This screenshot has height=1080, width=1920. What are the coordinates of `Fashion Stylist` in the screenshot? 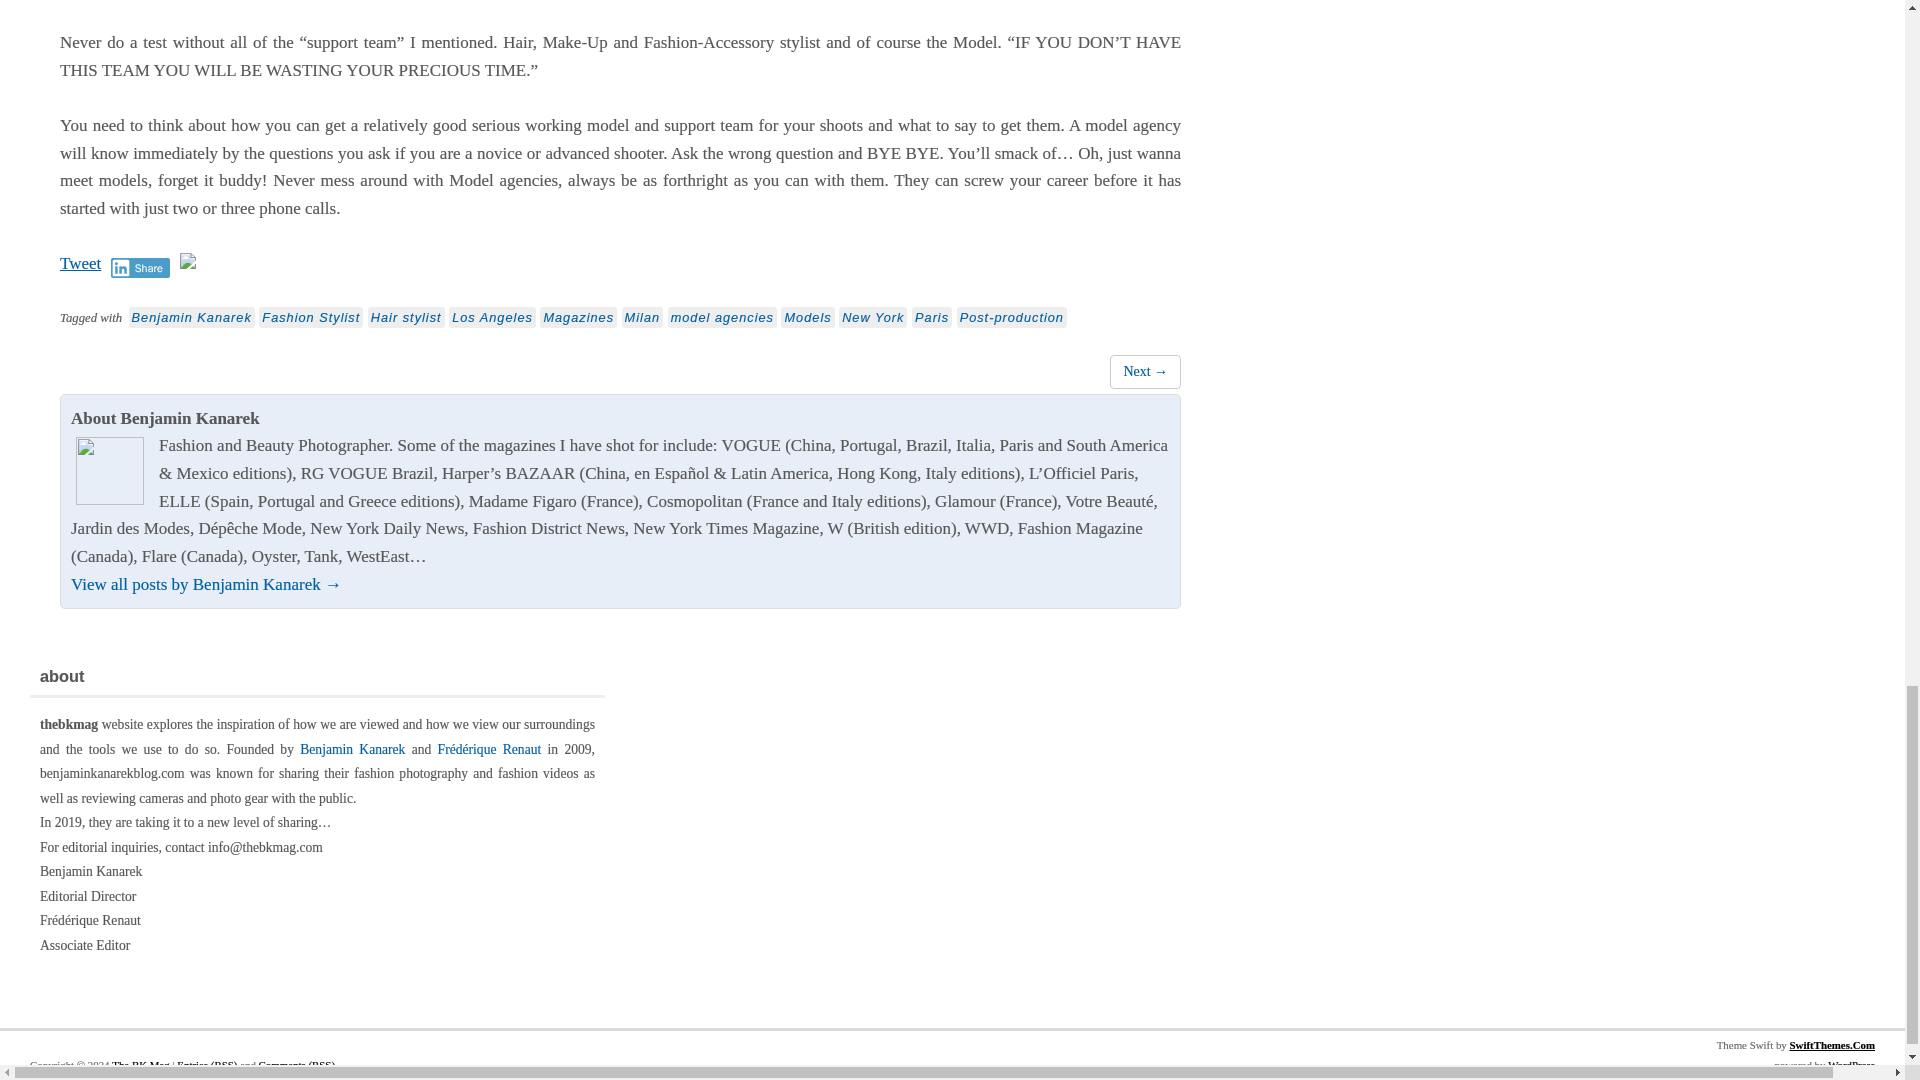 It's located at (310, 317).